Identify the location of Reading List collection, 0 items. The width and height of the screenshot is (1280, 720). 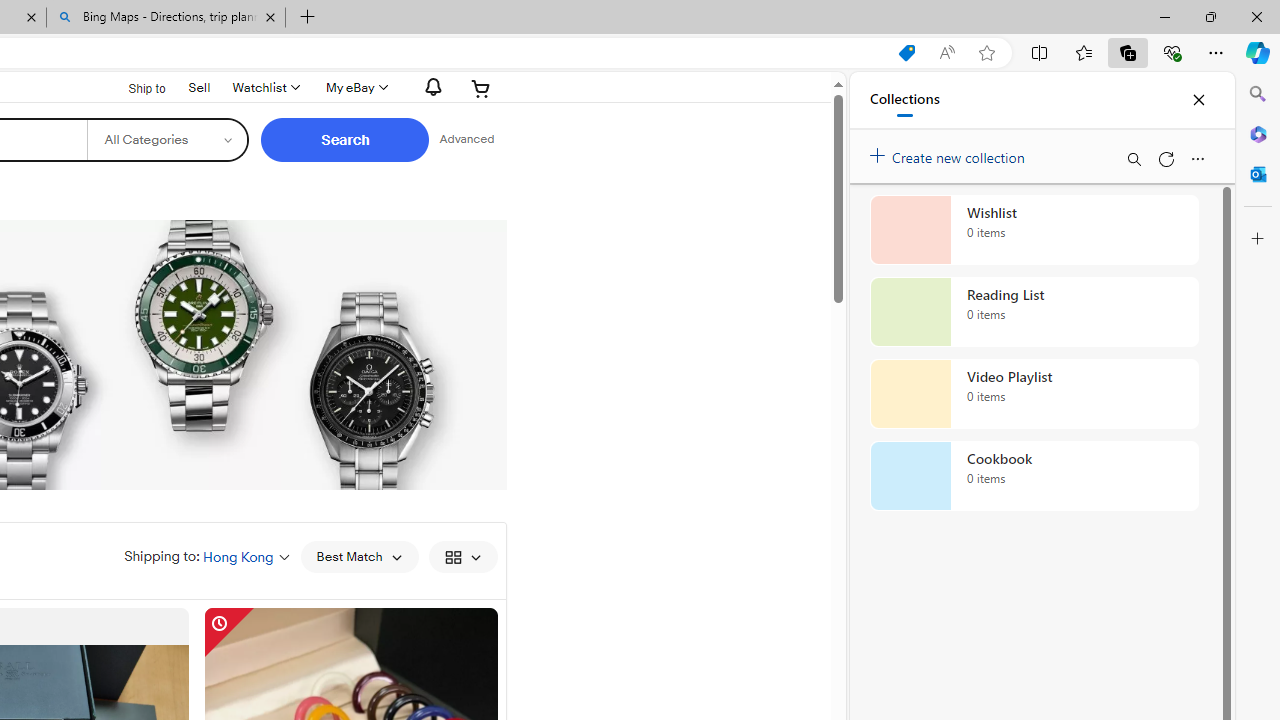
(1034, 312).